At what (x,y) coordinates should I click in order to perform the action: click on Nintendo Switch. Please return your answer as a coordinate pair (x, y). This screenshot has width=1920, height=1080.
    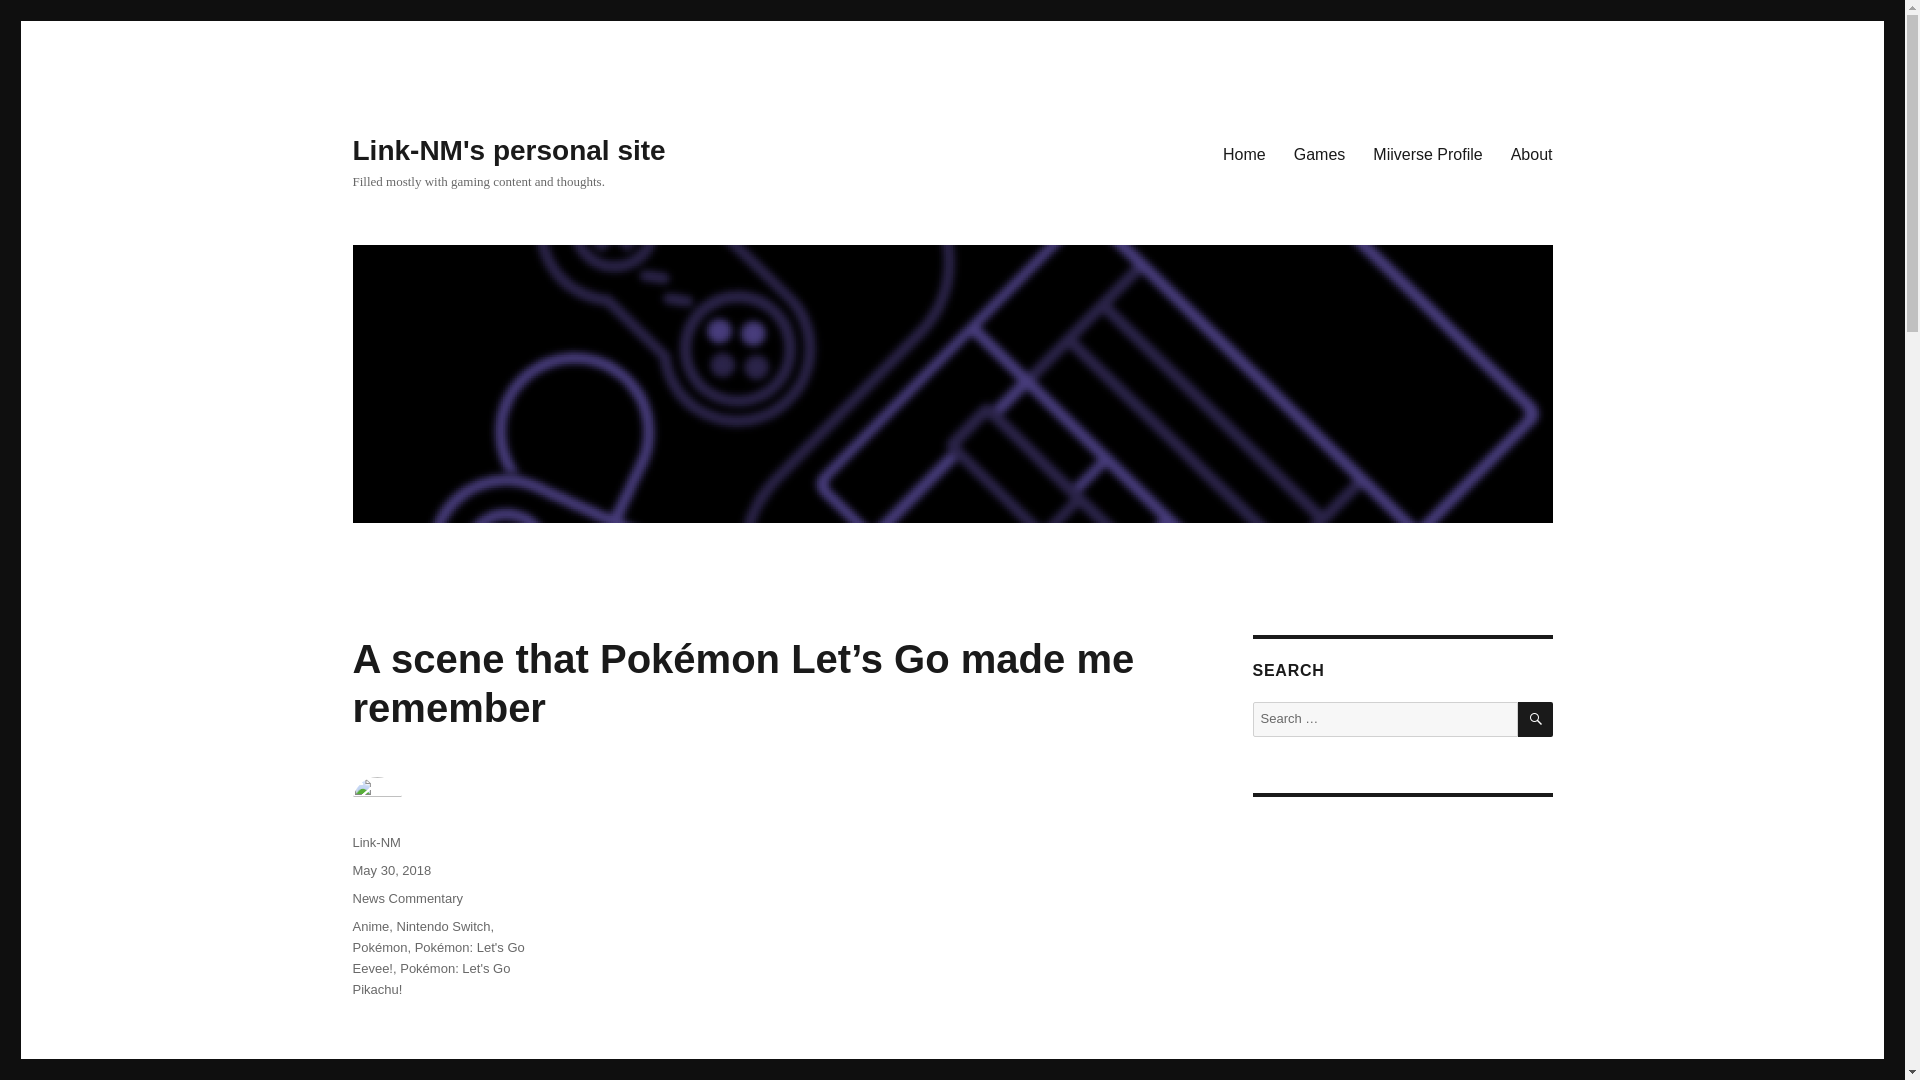
    Looking at the image, I should click on (444, 926).